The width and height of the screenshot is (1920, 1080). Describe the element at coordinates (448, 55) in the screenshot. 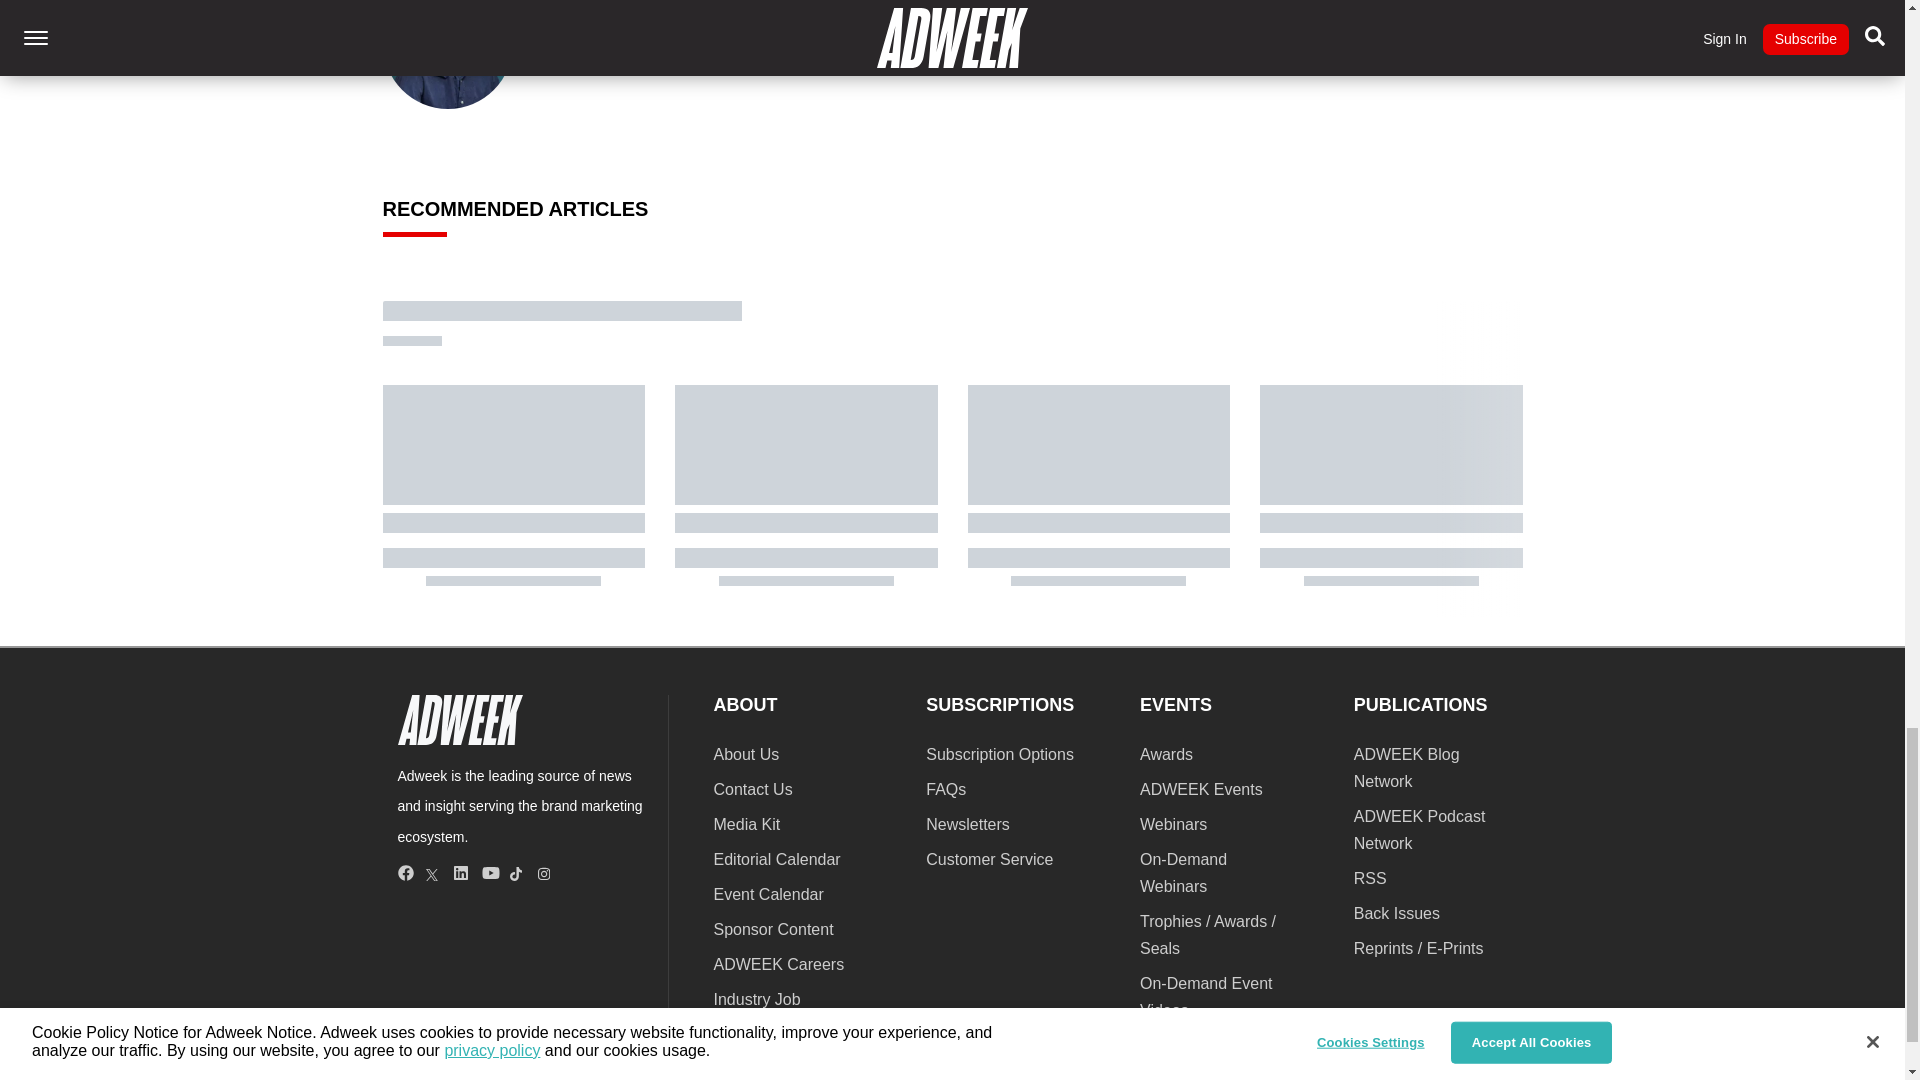

I see `Richard Collings` at that location.